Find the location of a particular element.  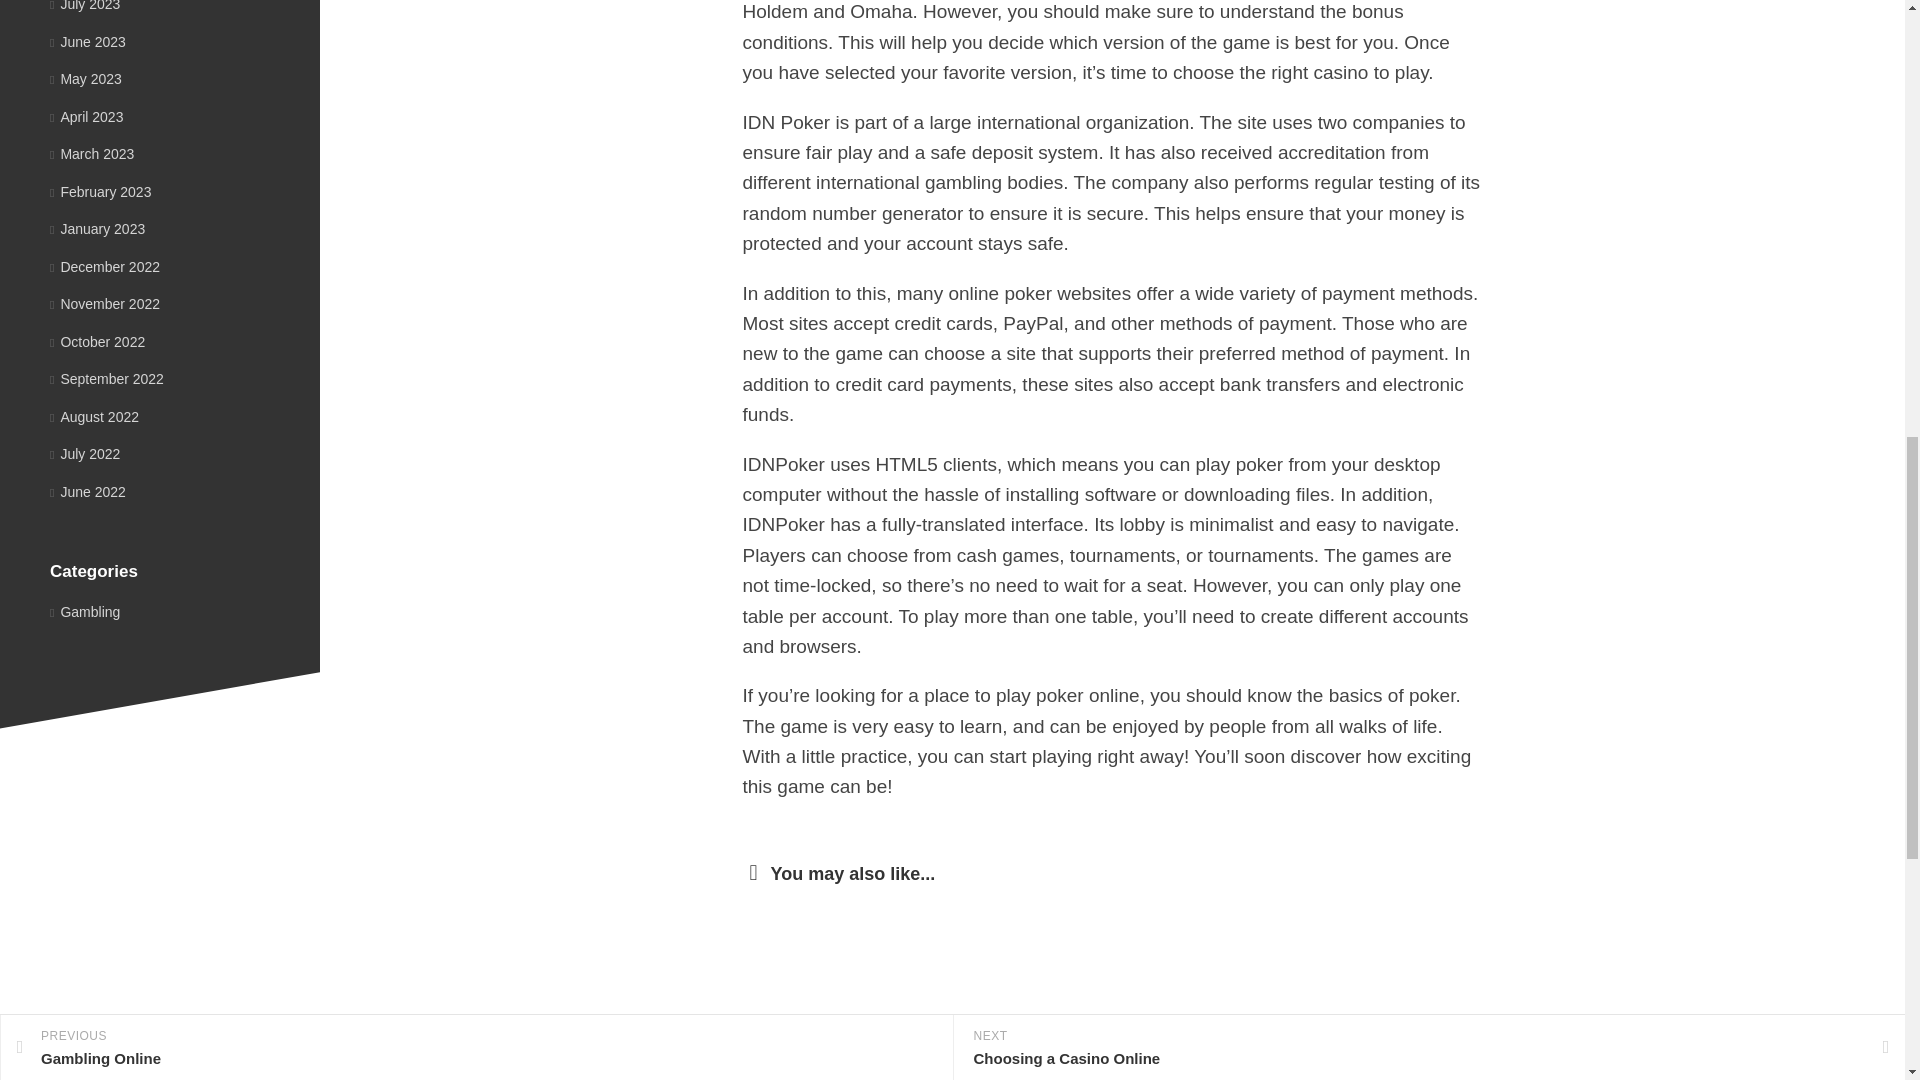

What is the Lottery? is located at coordinates (1311, 1071).